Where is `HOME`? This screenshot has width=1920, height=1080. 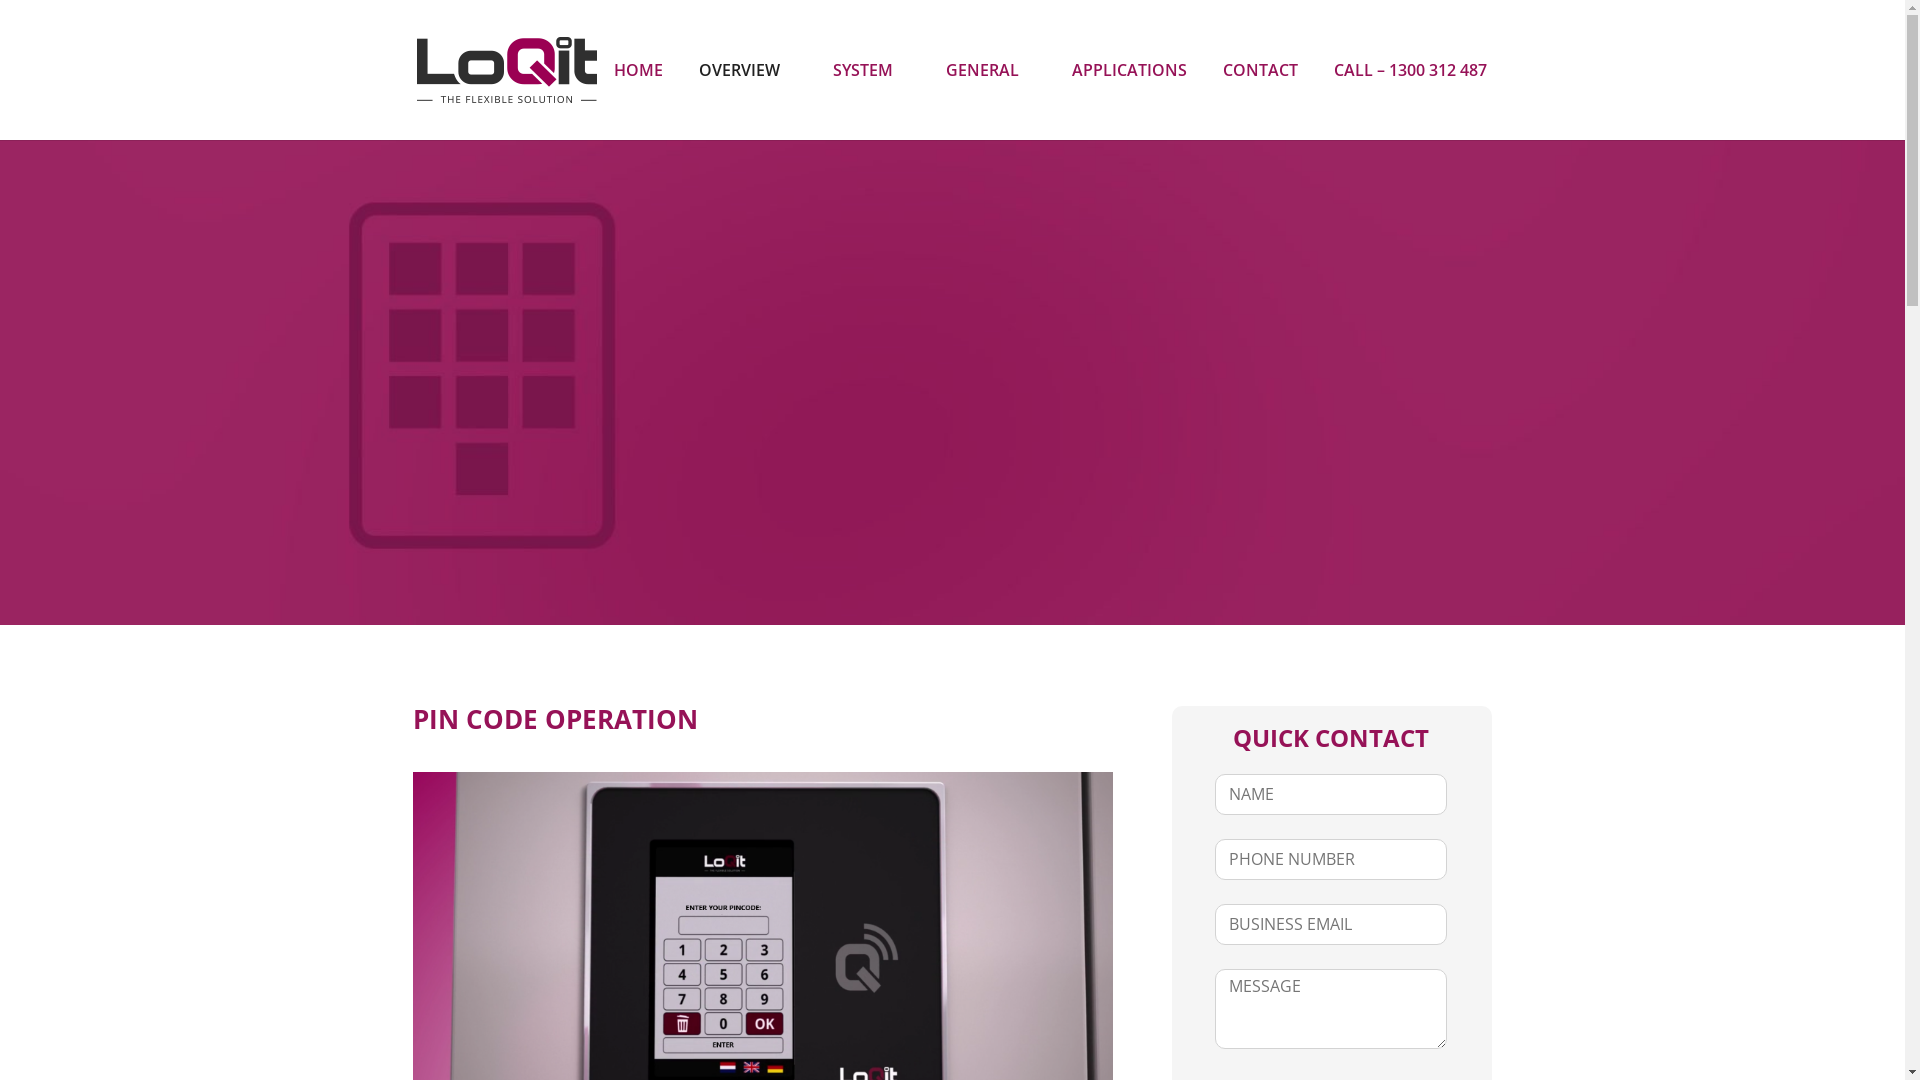
HOME is located at coordinates (638, 70).